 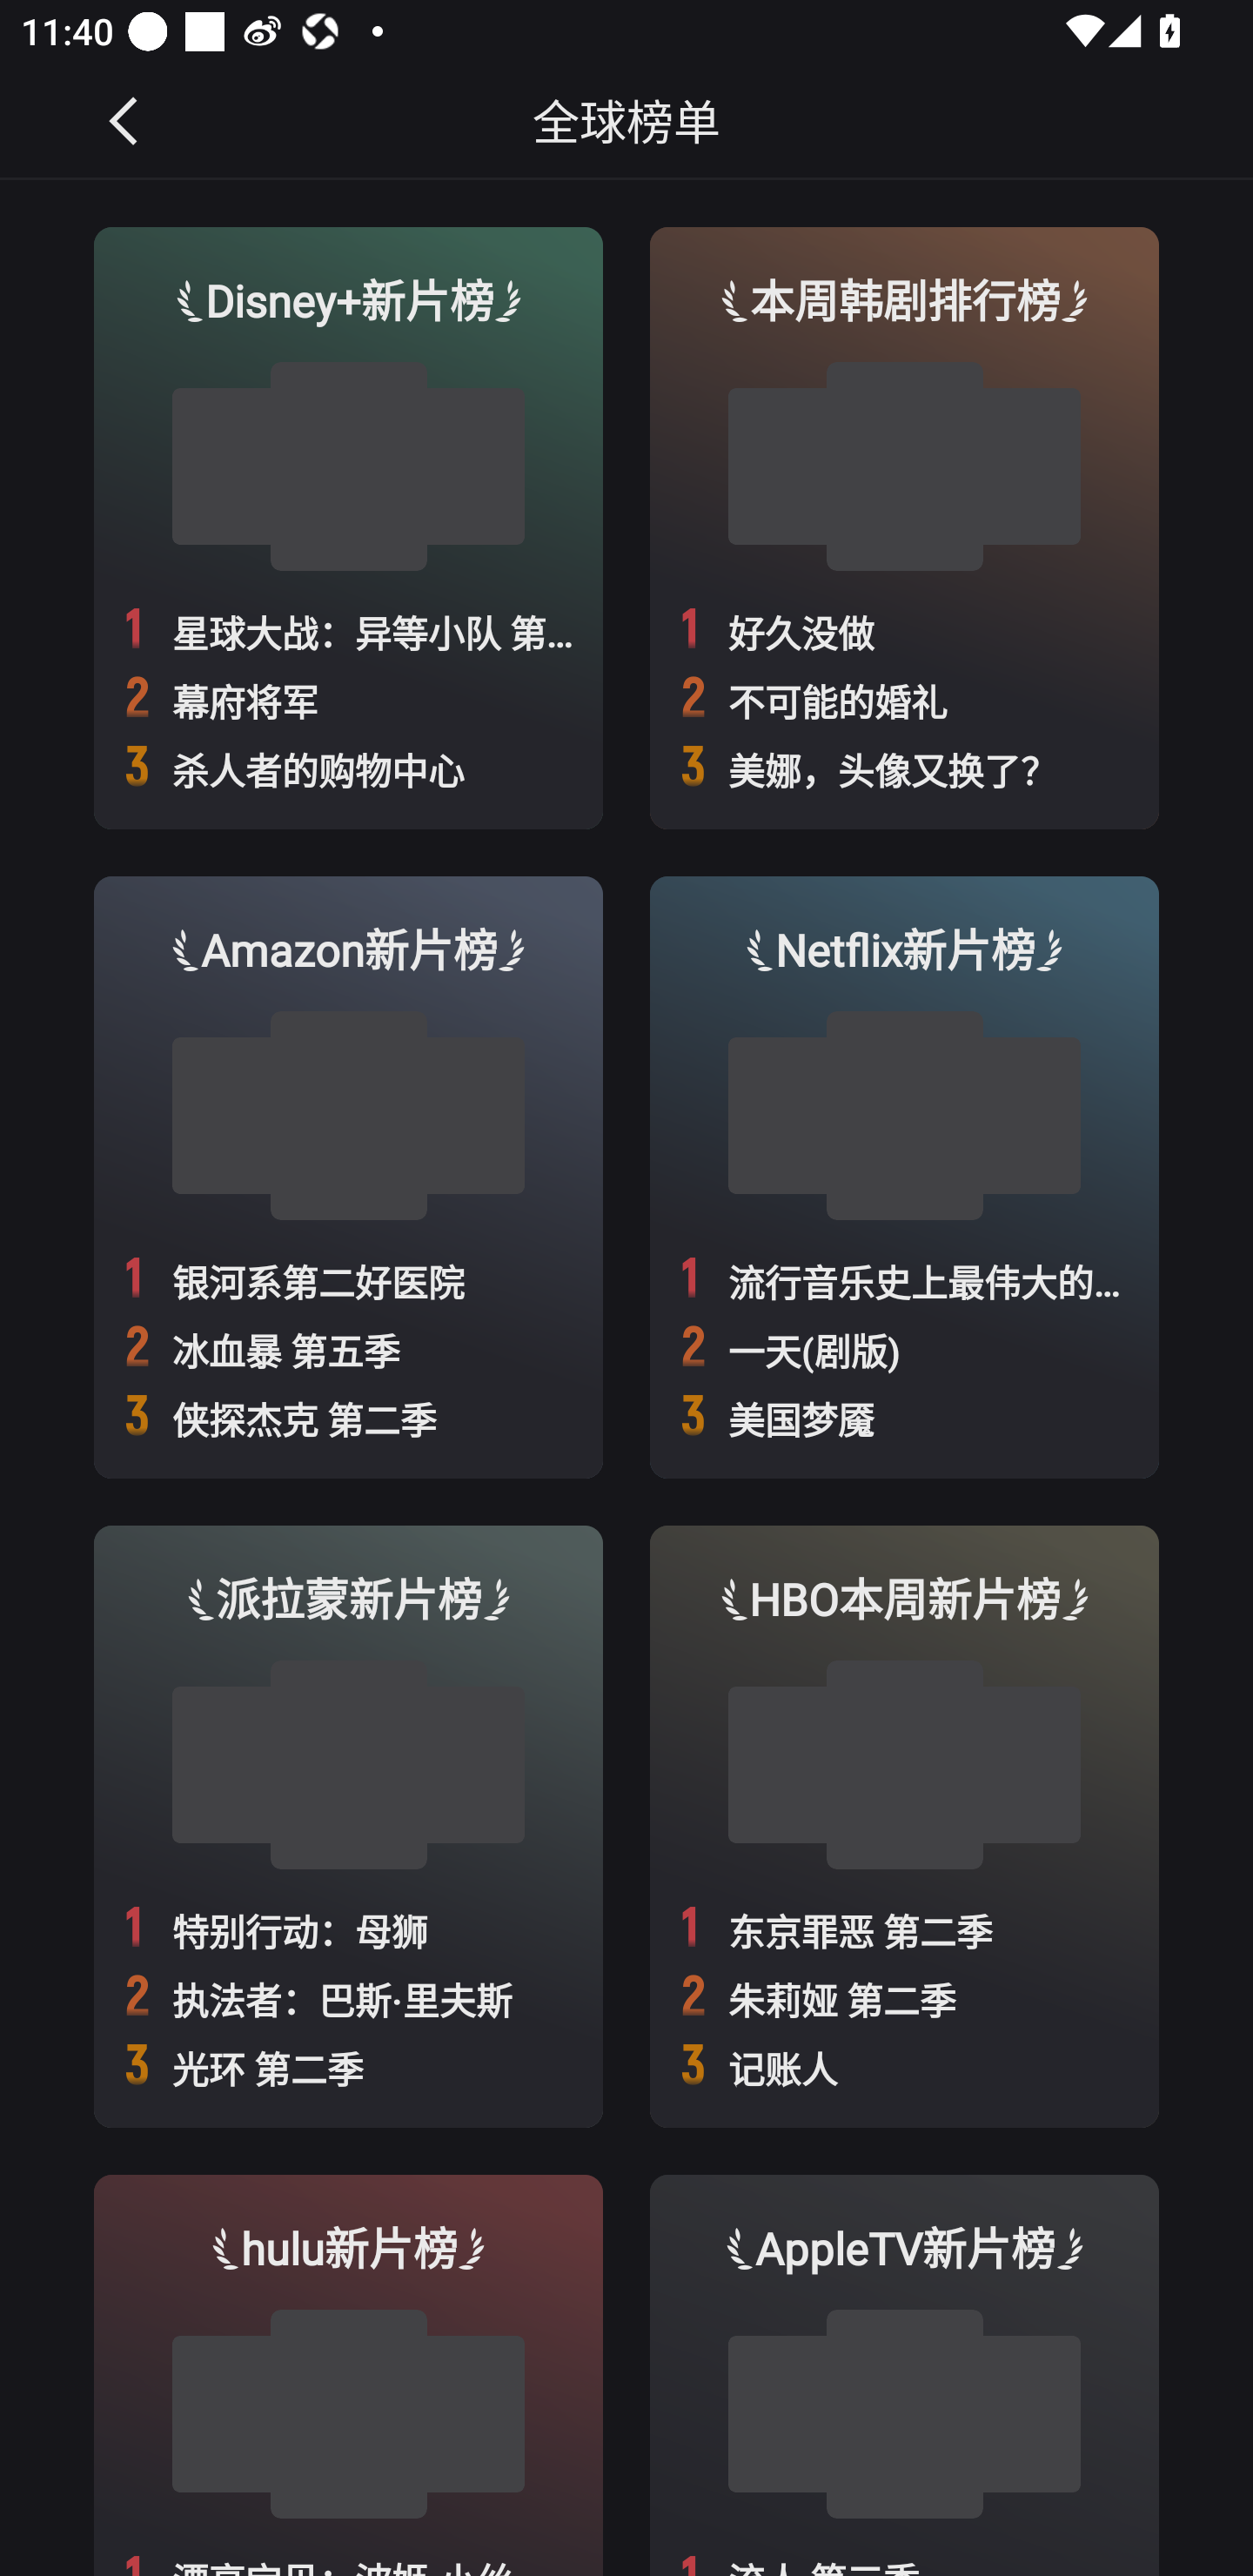 I want to click on  AppleTV新片榜  1 流人 第三季, so click(x=905, y=2375).